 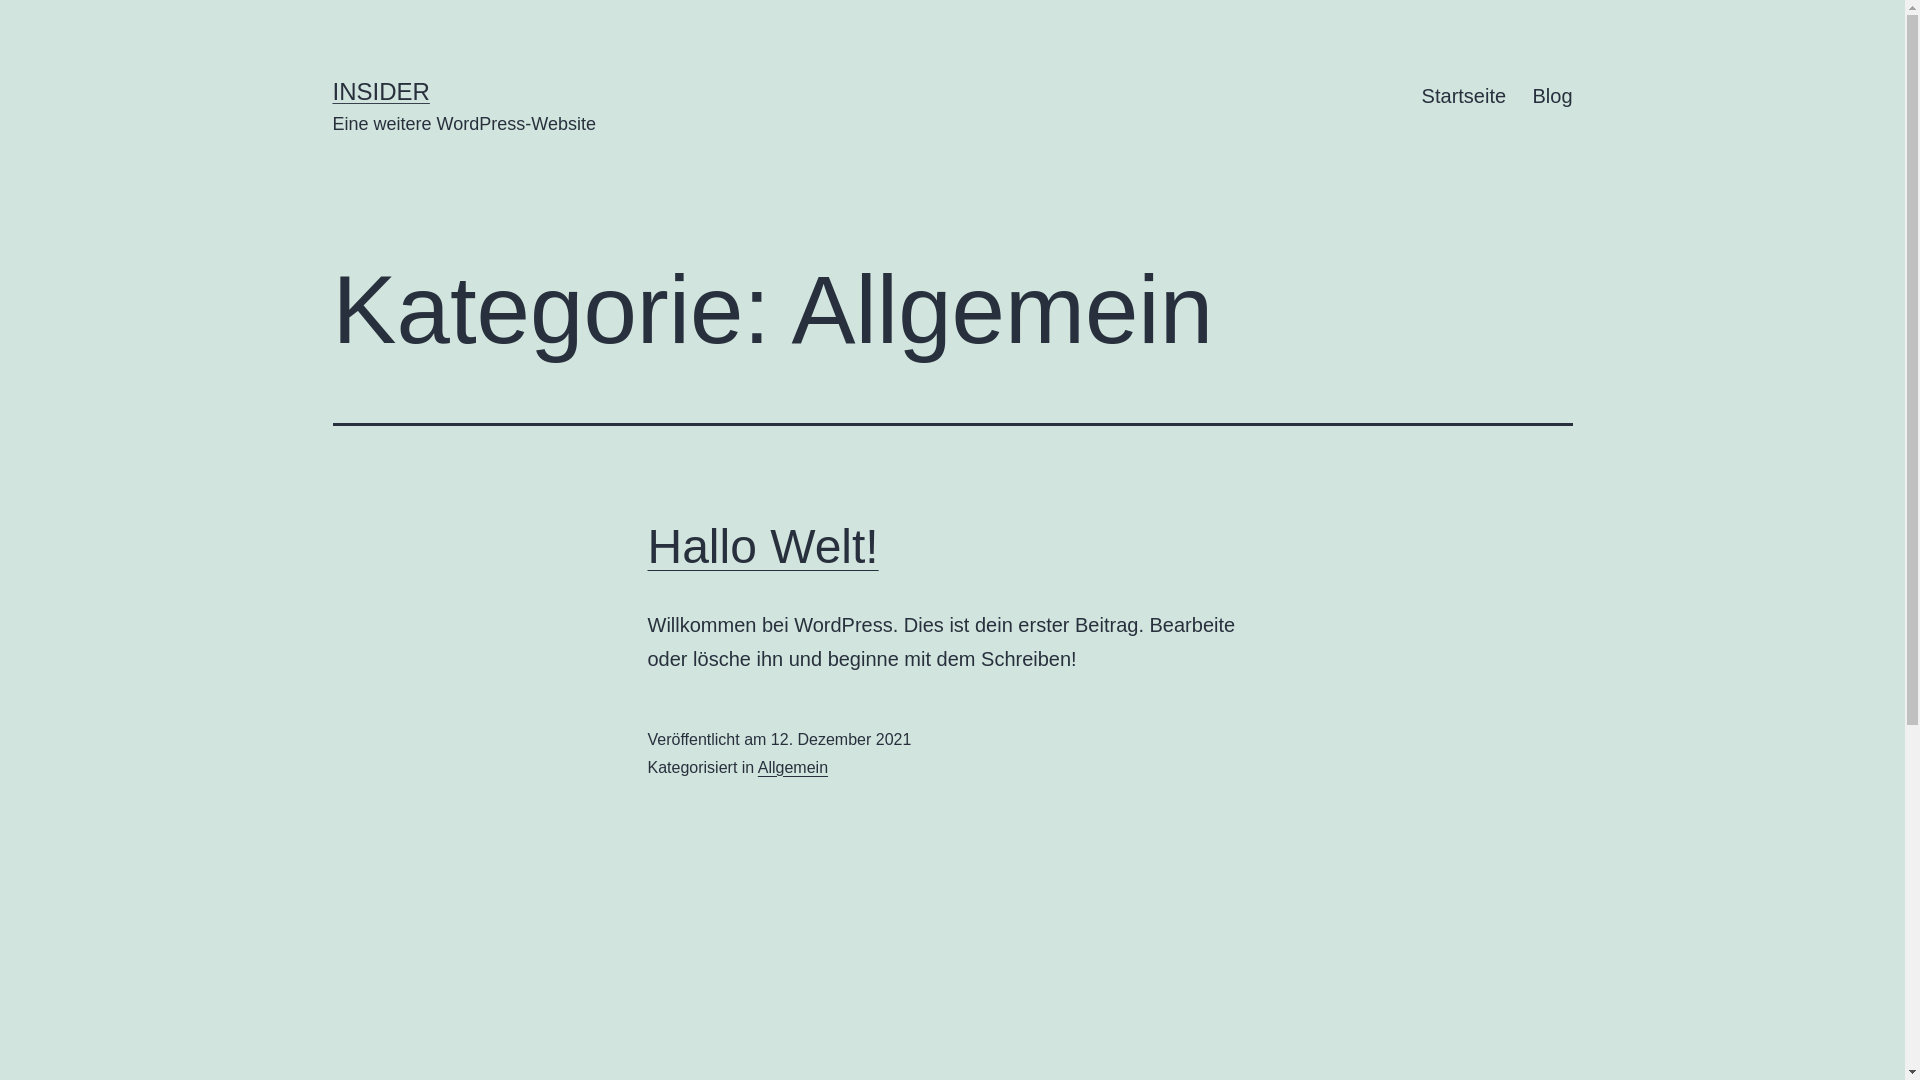 What do you see at coordinates (1464, 96) in the screenshot?
I see `Startseite` at bounding box center [1464, 96].